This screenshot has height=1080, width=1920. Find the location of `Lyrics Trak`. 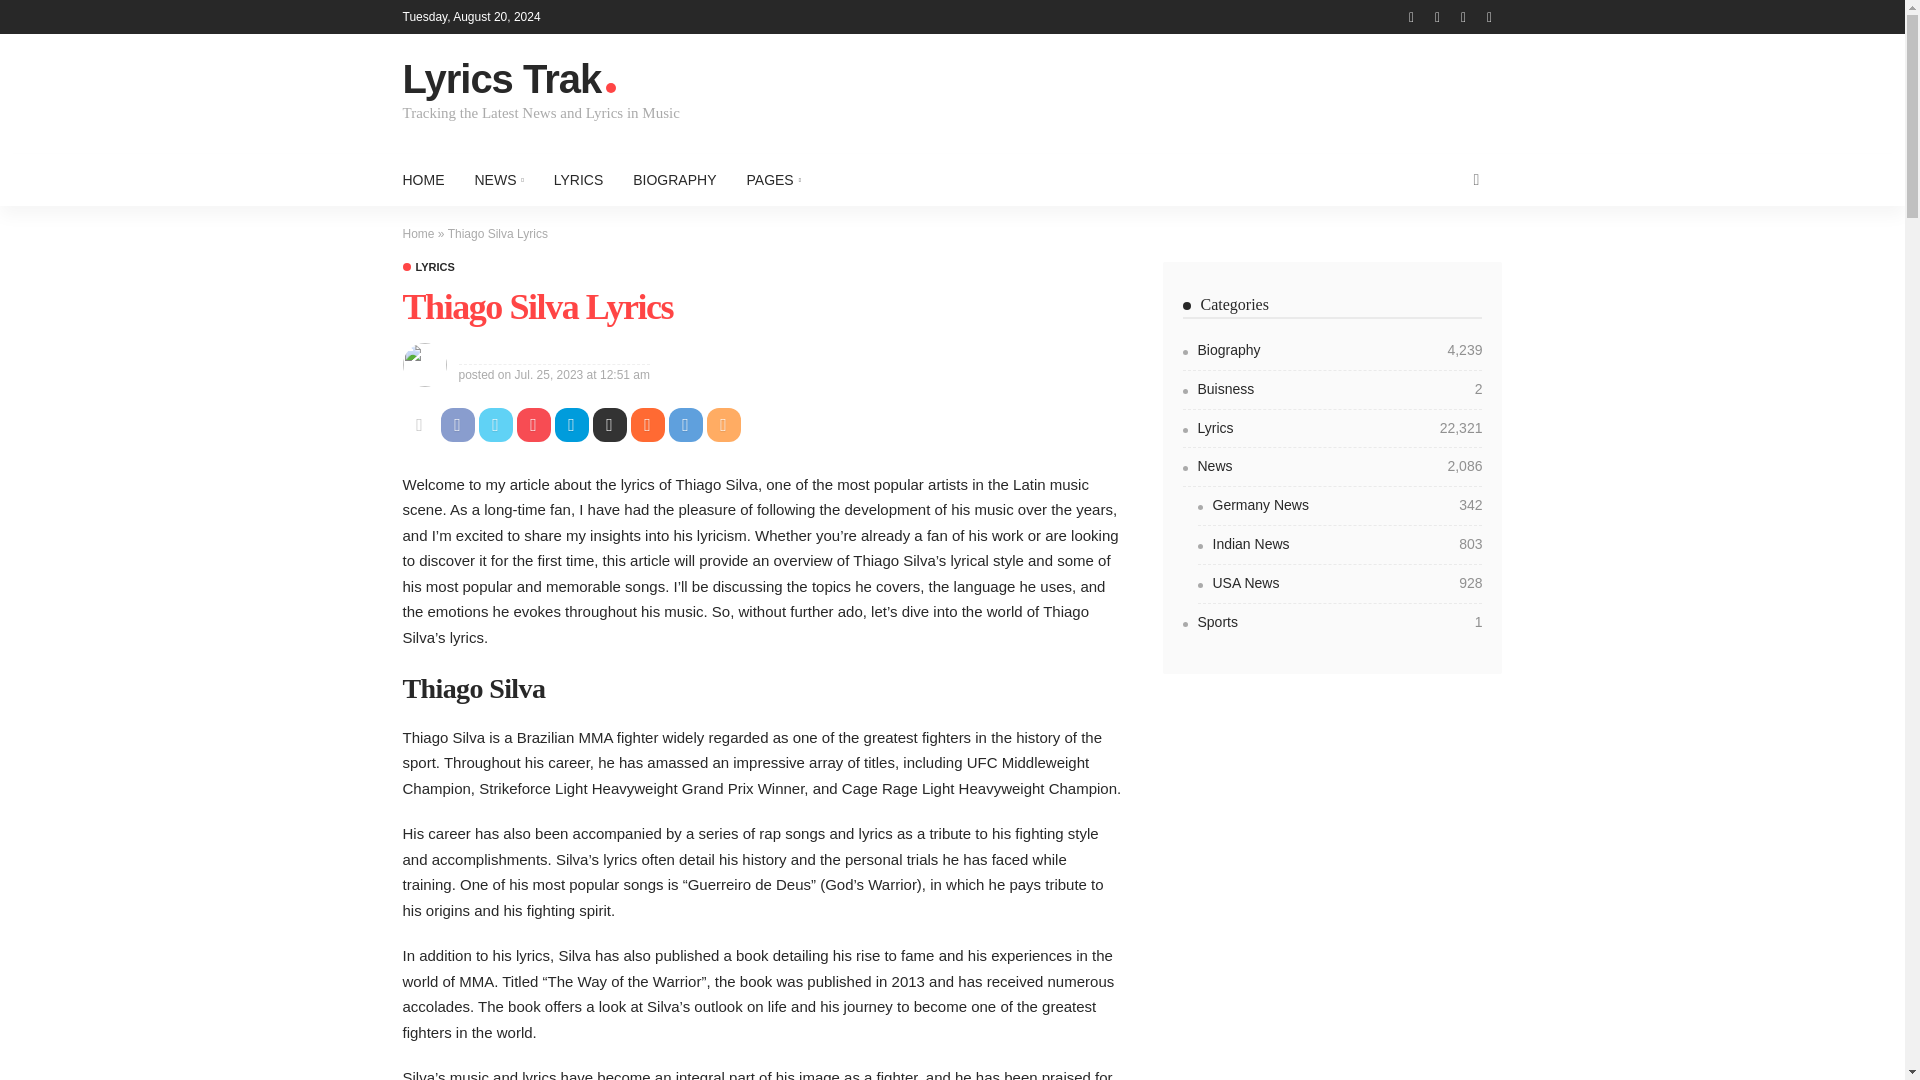

Lyrics Trak is located at coordinates (552, 80).